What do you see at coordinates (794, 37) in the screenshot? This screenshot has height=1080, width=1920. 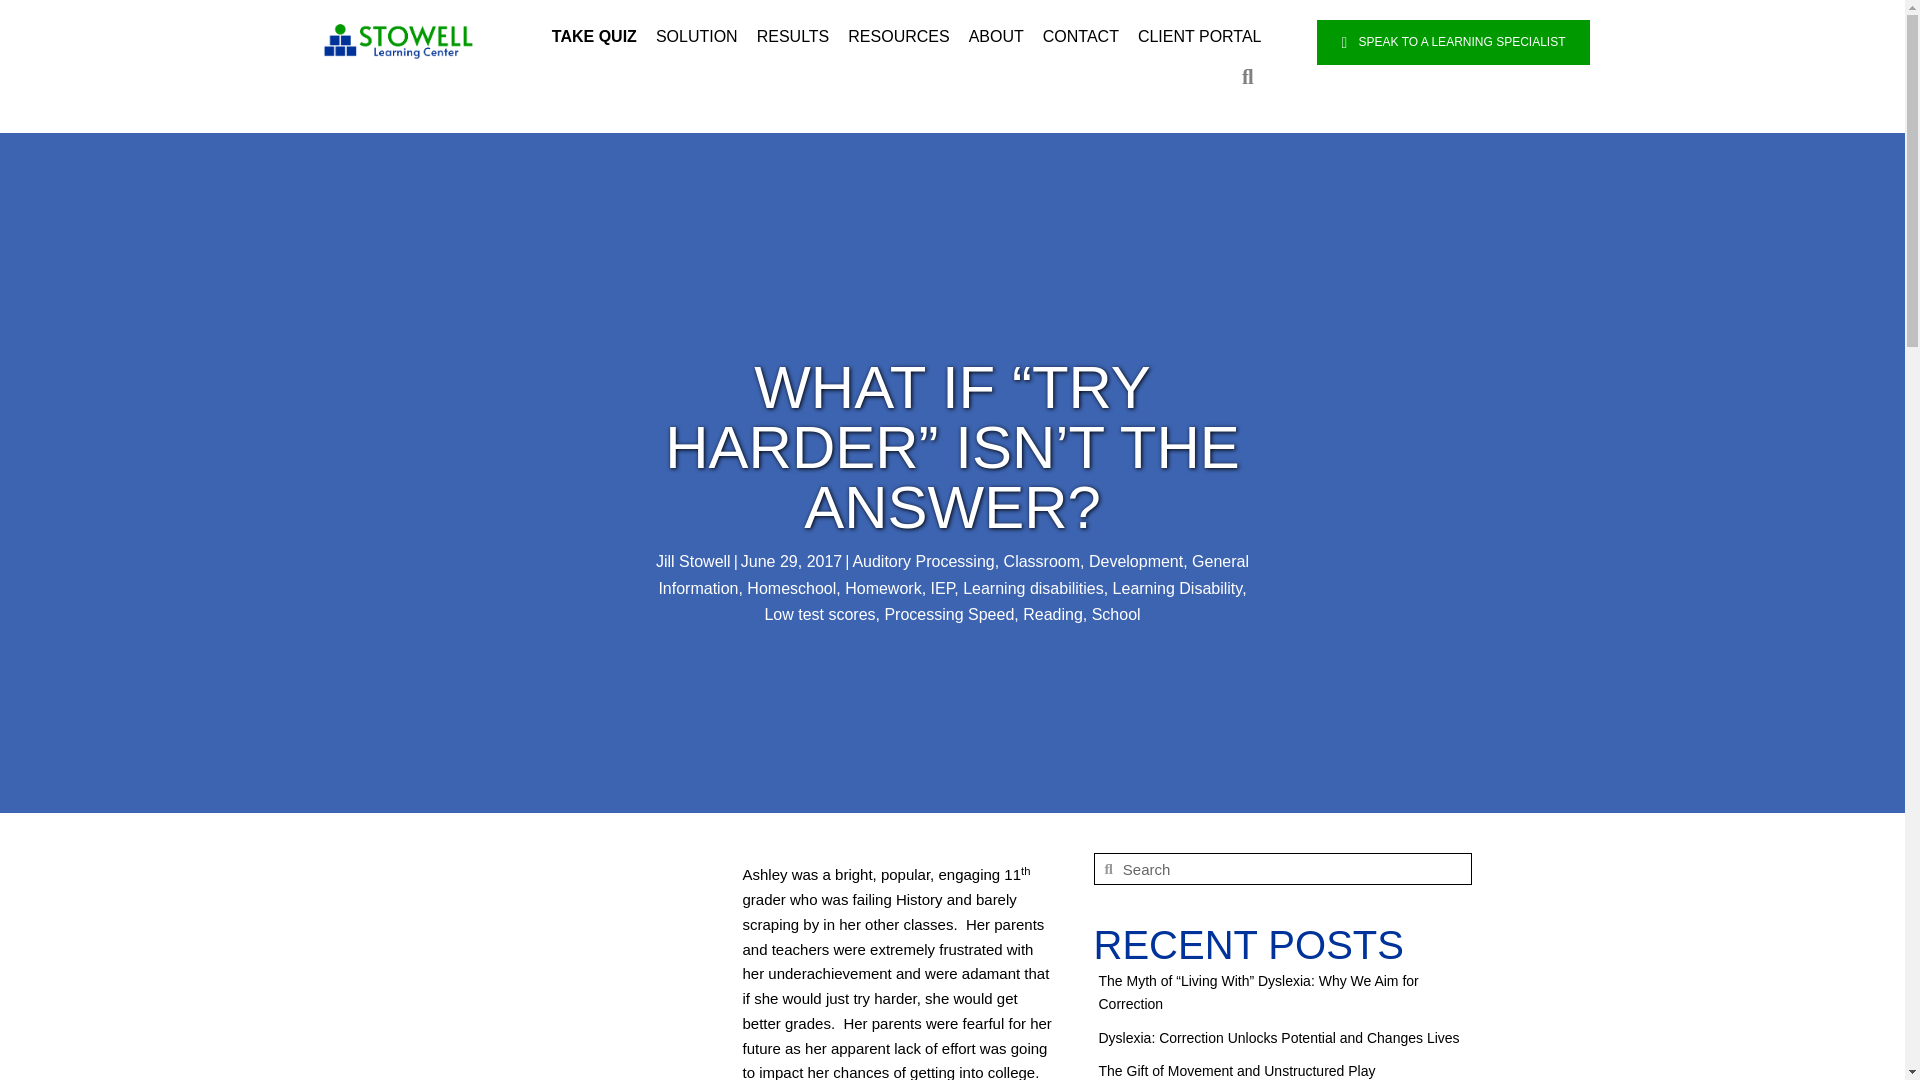 I see `RESULTS` at bounding box center [794, 37].